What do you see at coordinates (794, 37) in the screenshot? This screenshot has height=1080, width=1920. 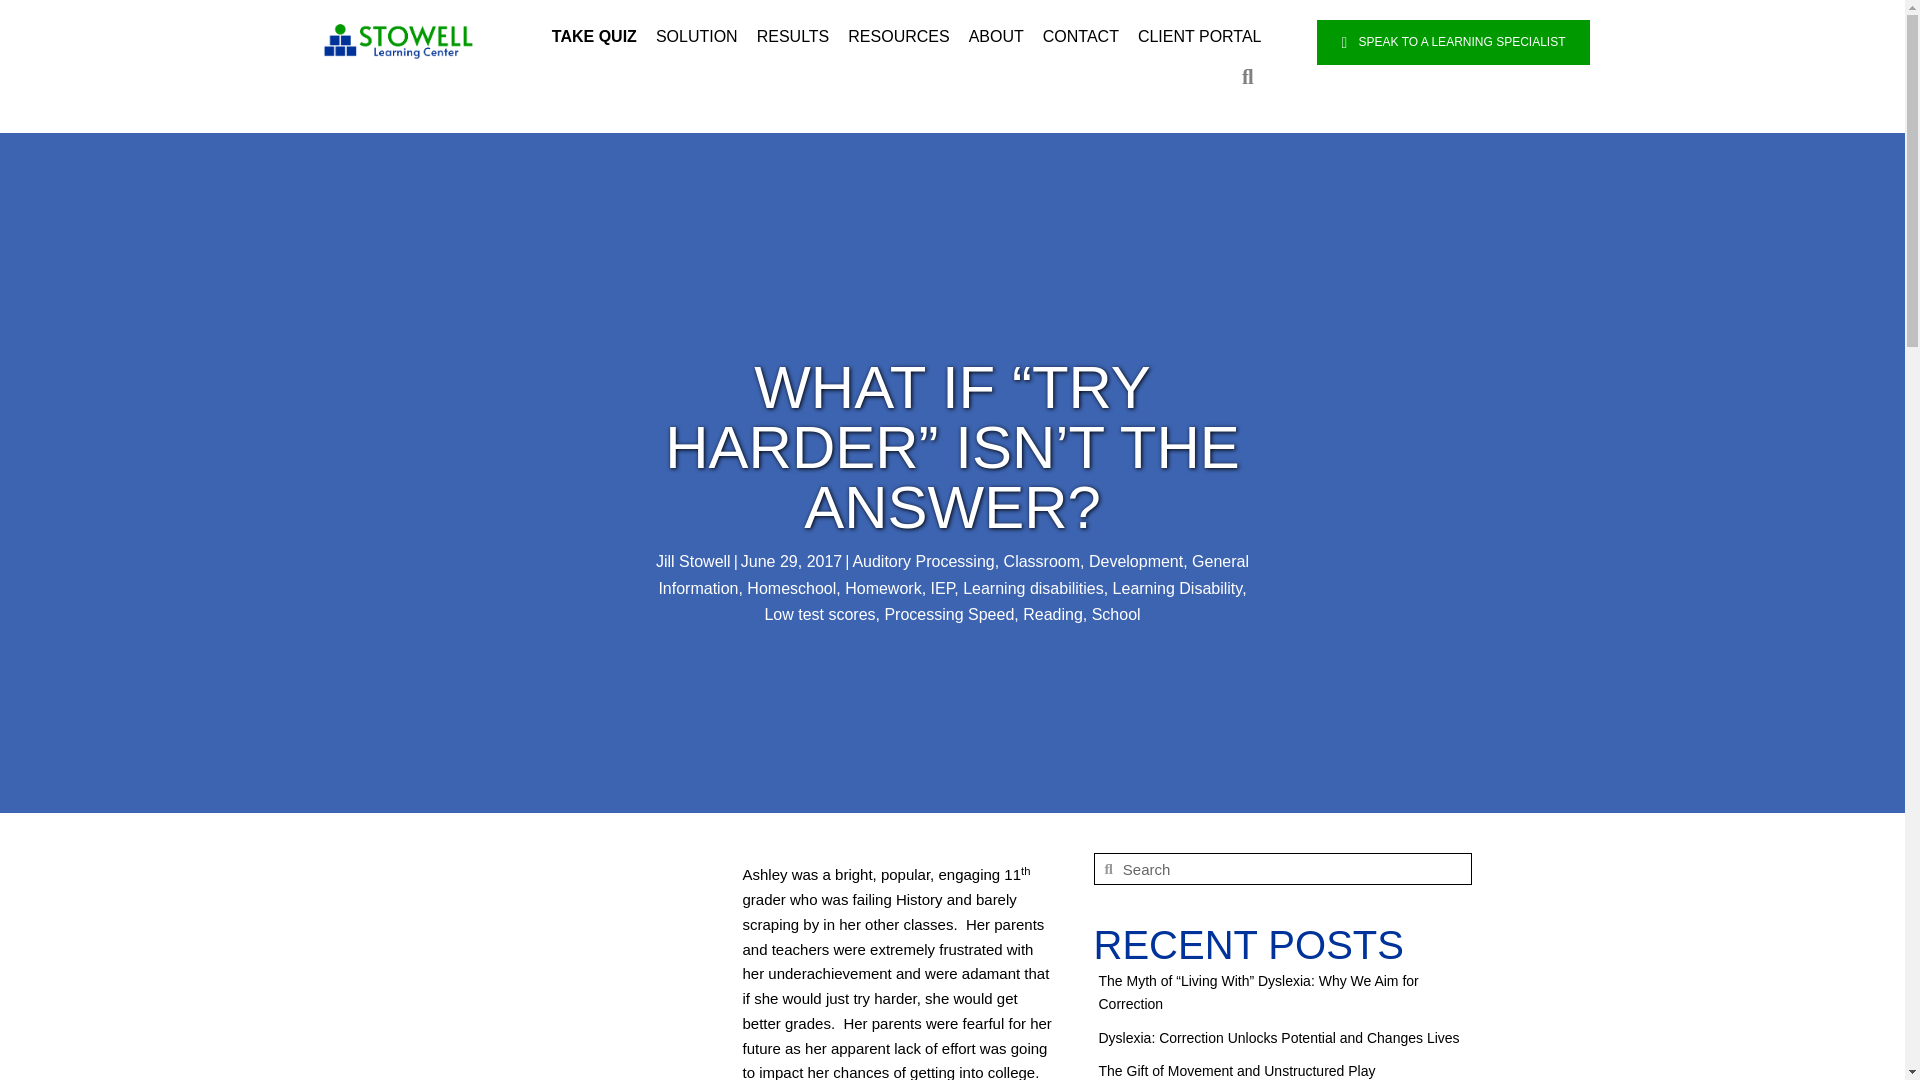 I see `RESULTS` at bounding box center [794, 37].